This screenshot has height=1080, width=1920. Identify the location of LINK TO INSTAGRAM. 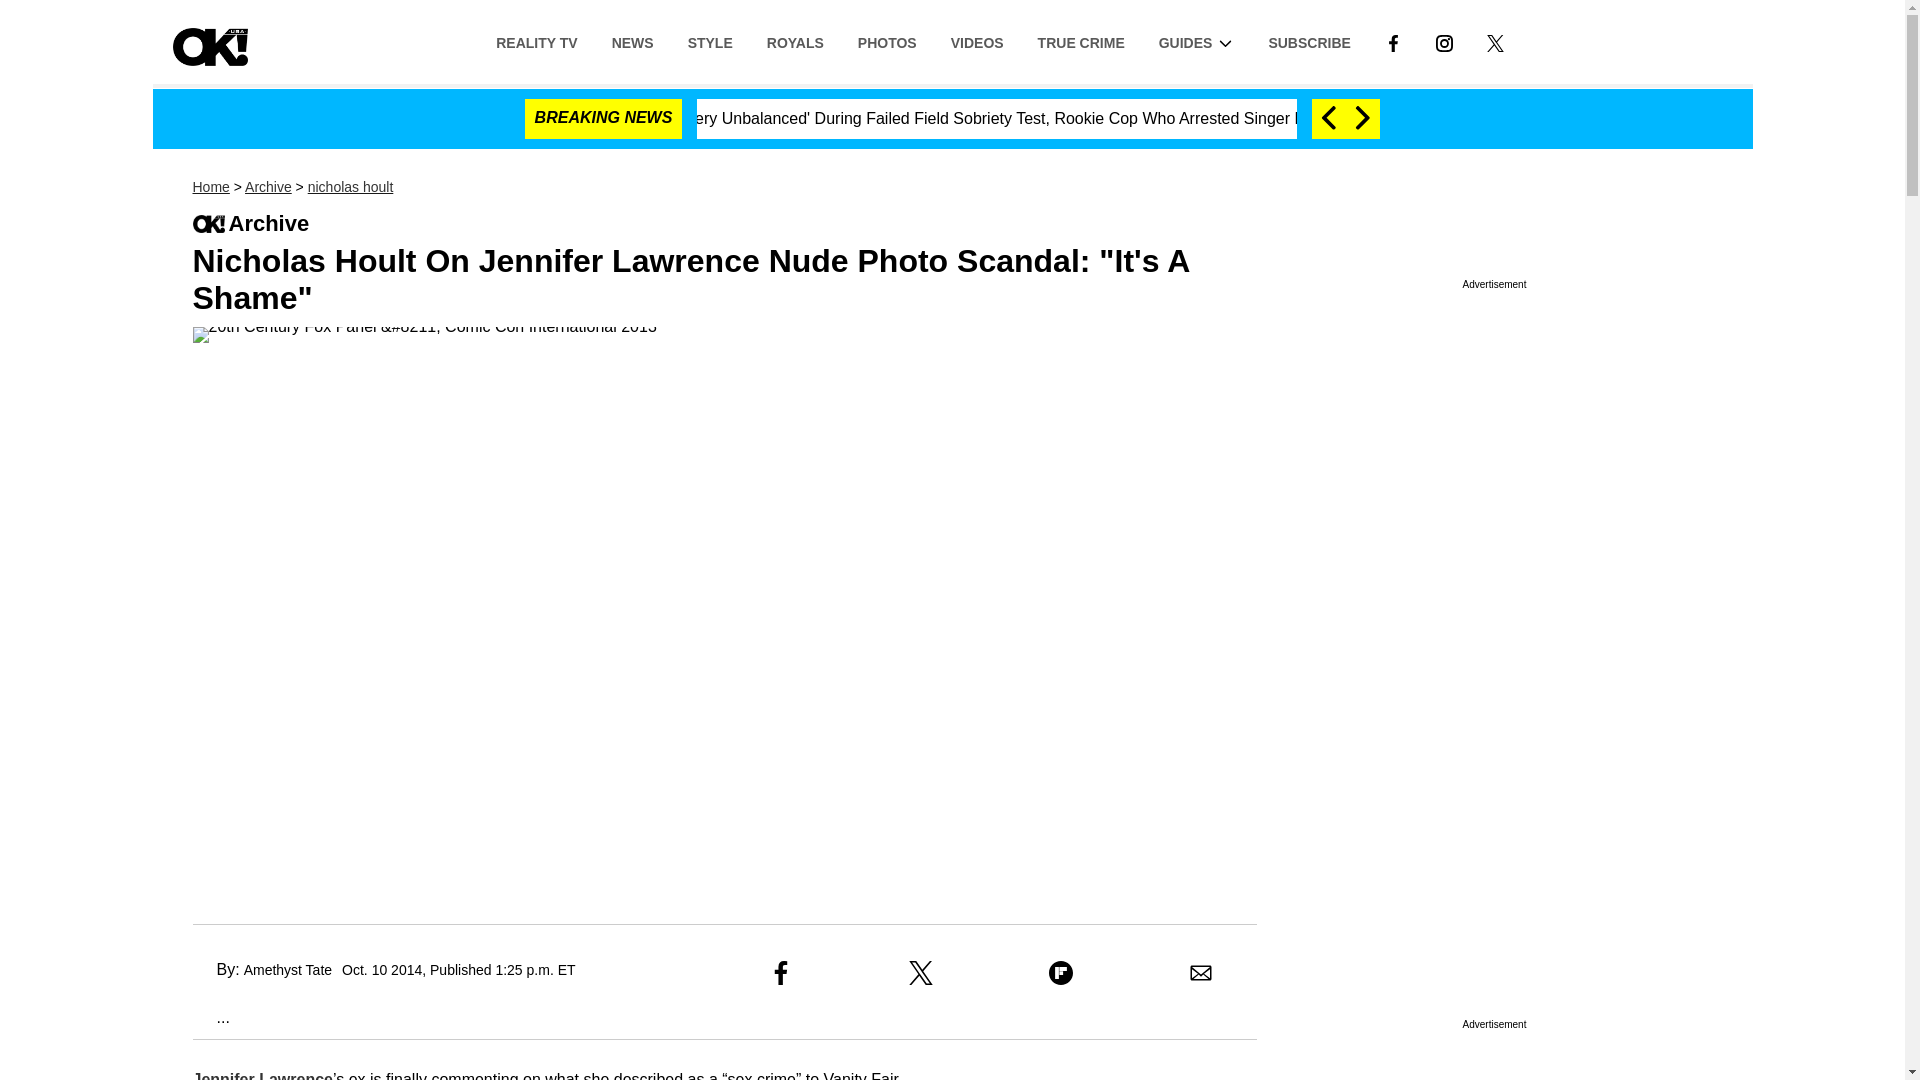
(1444, 42).